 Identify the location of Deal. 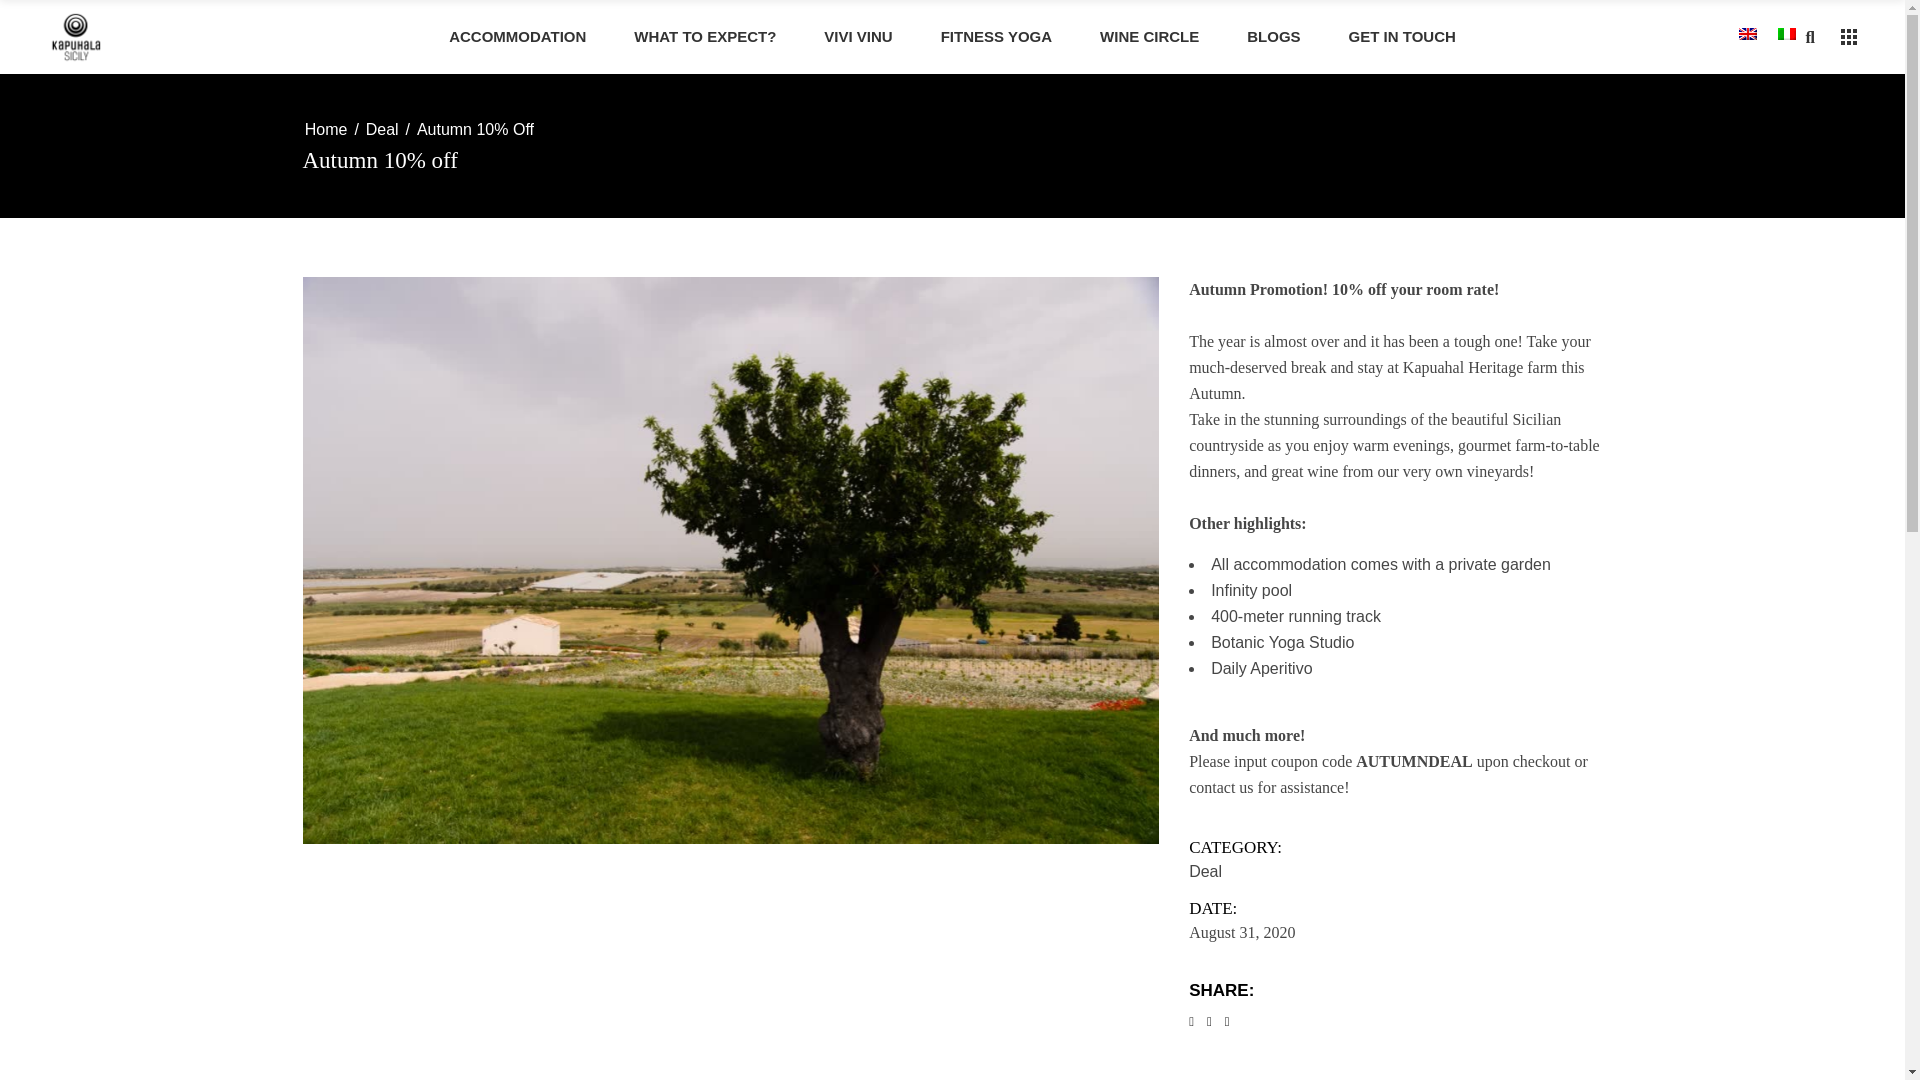
(382, 129).